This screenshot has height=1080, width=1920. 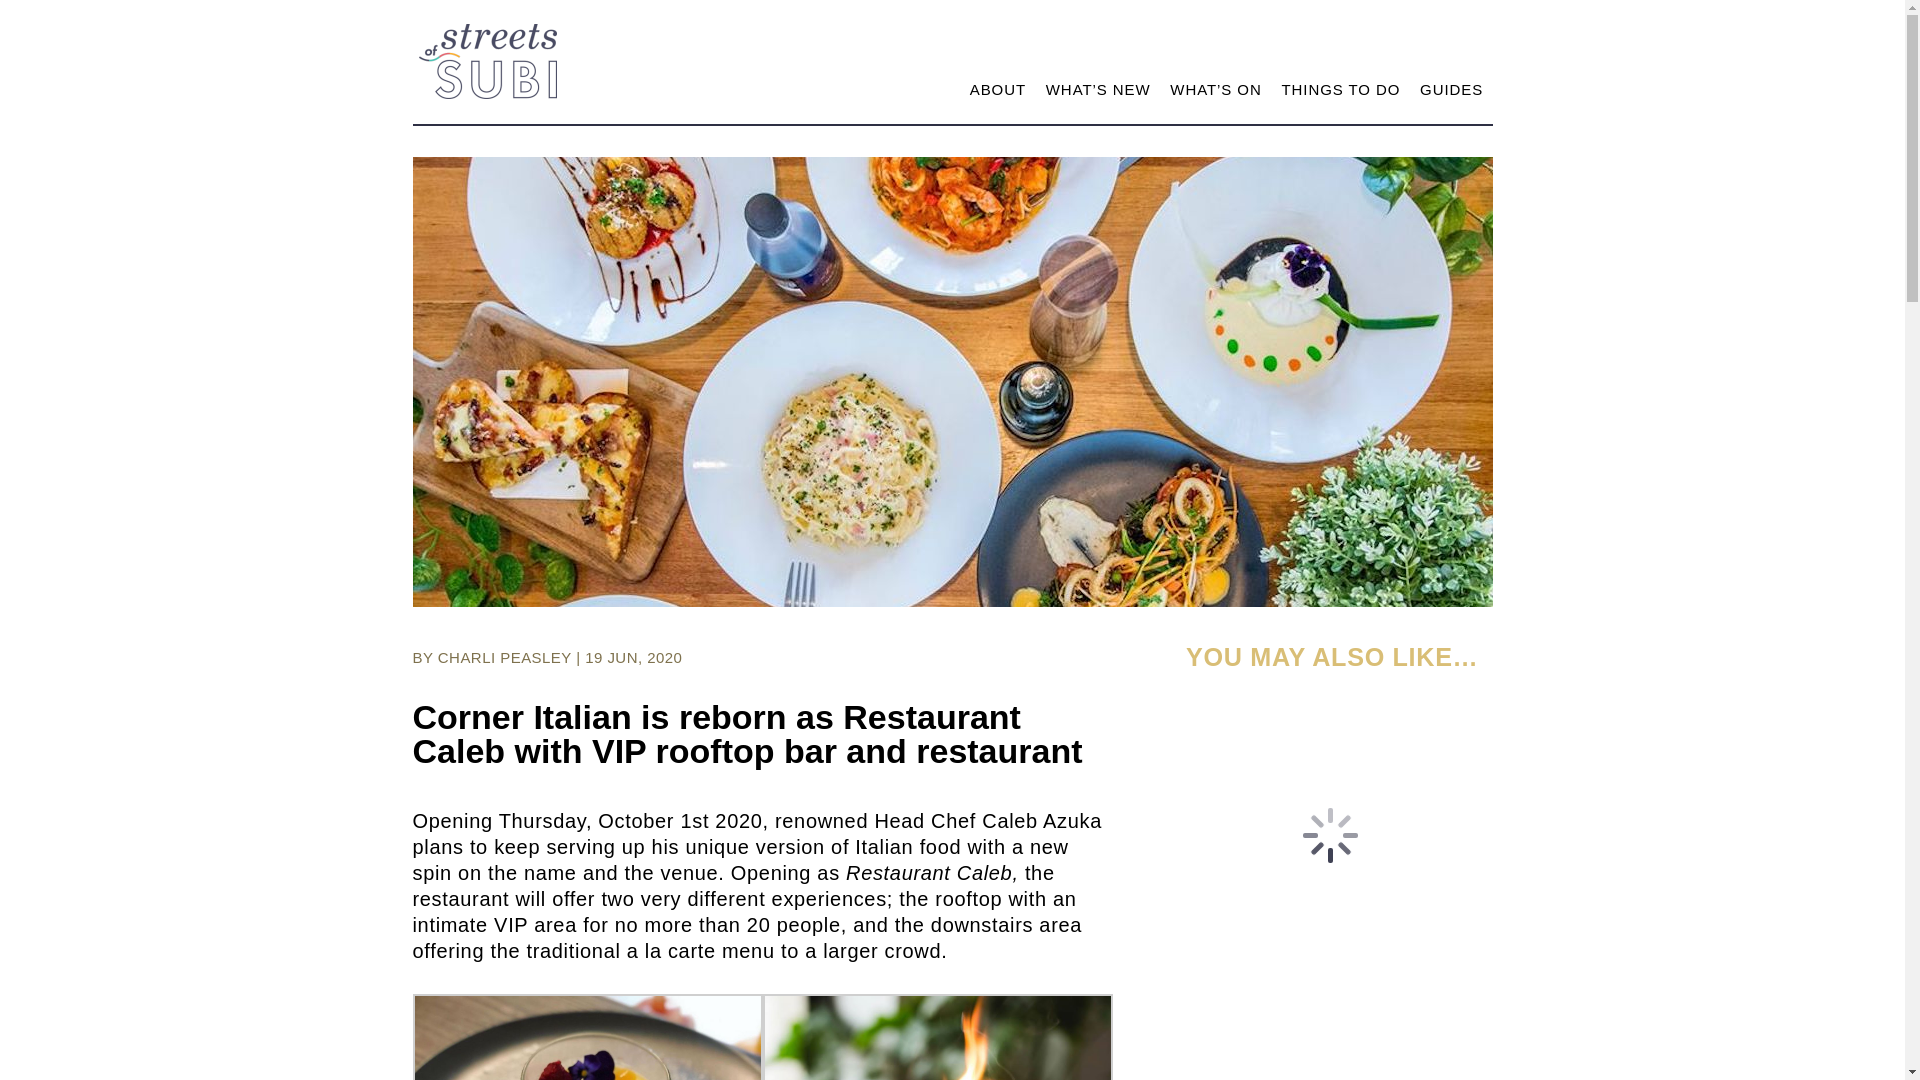 What do you see at coordinates (1340, 94) in the screenshot?
I see `THINGS TO DO` at bounding box center [1340, 94].